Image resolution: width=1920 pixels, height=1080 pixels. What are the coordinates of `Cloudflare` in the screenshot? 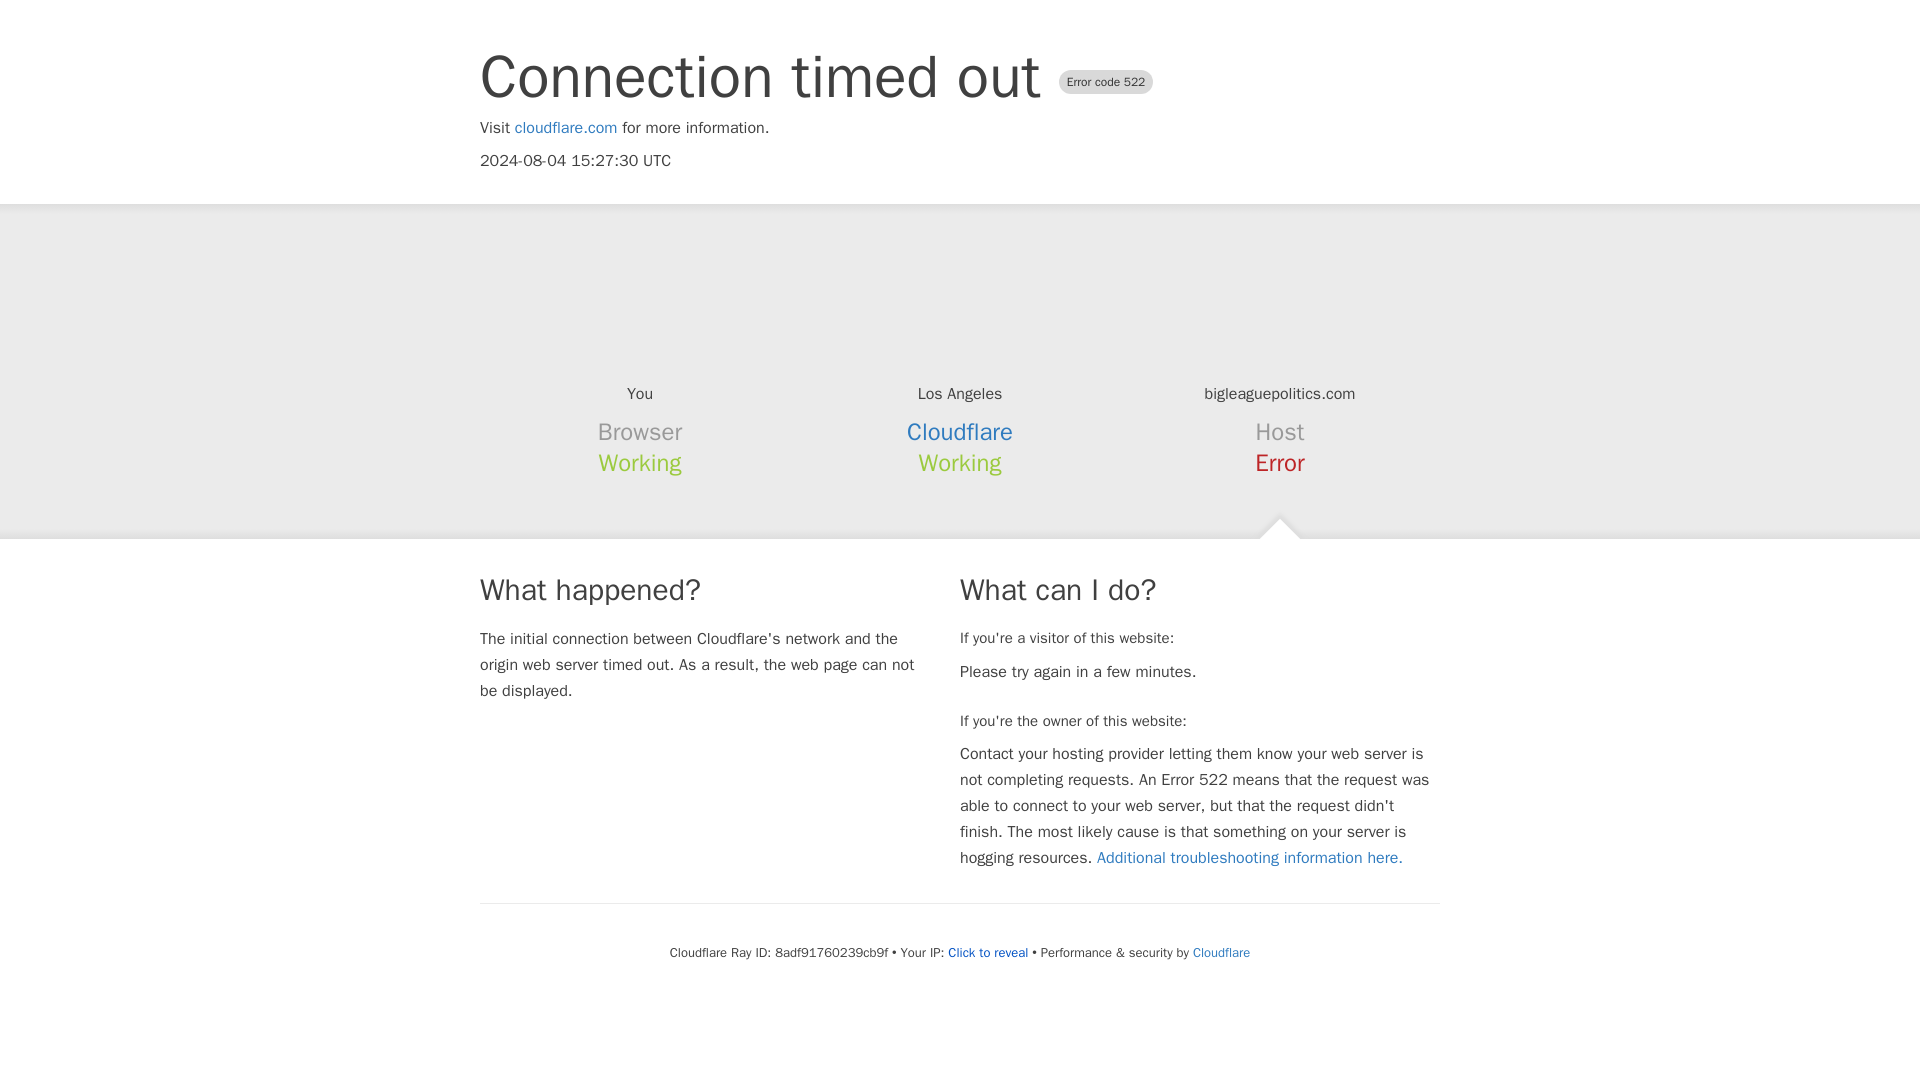 It's located at (1220, 952).